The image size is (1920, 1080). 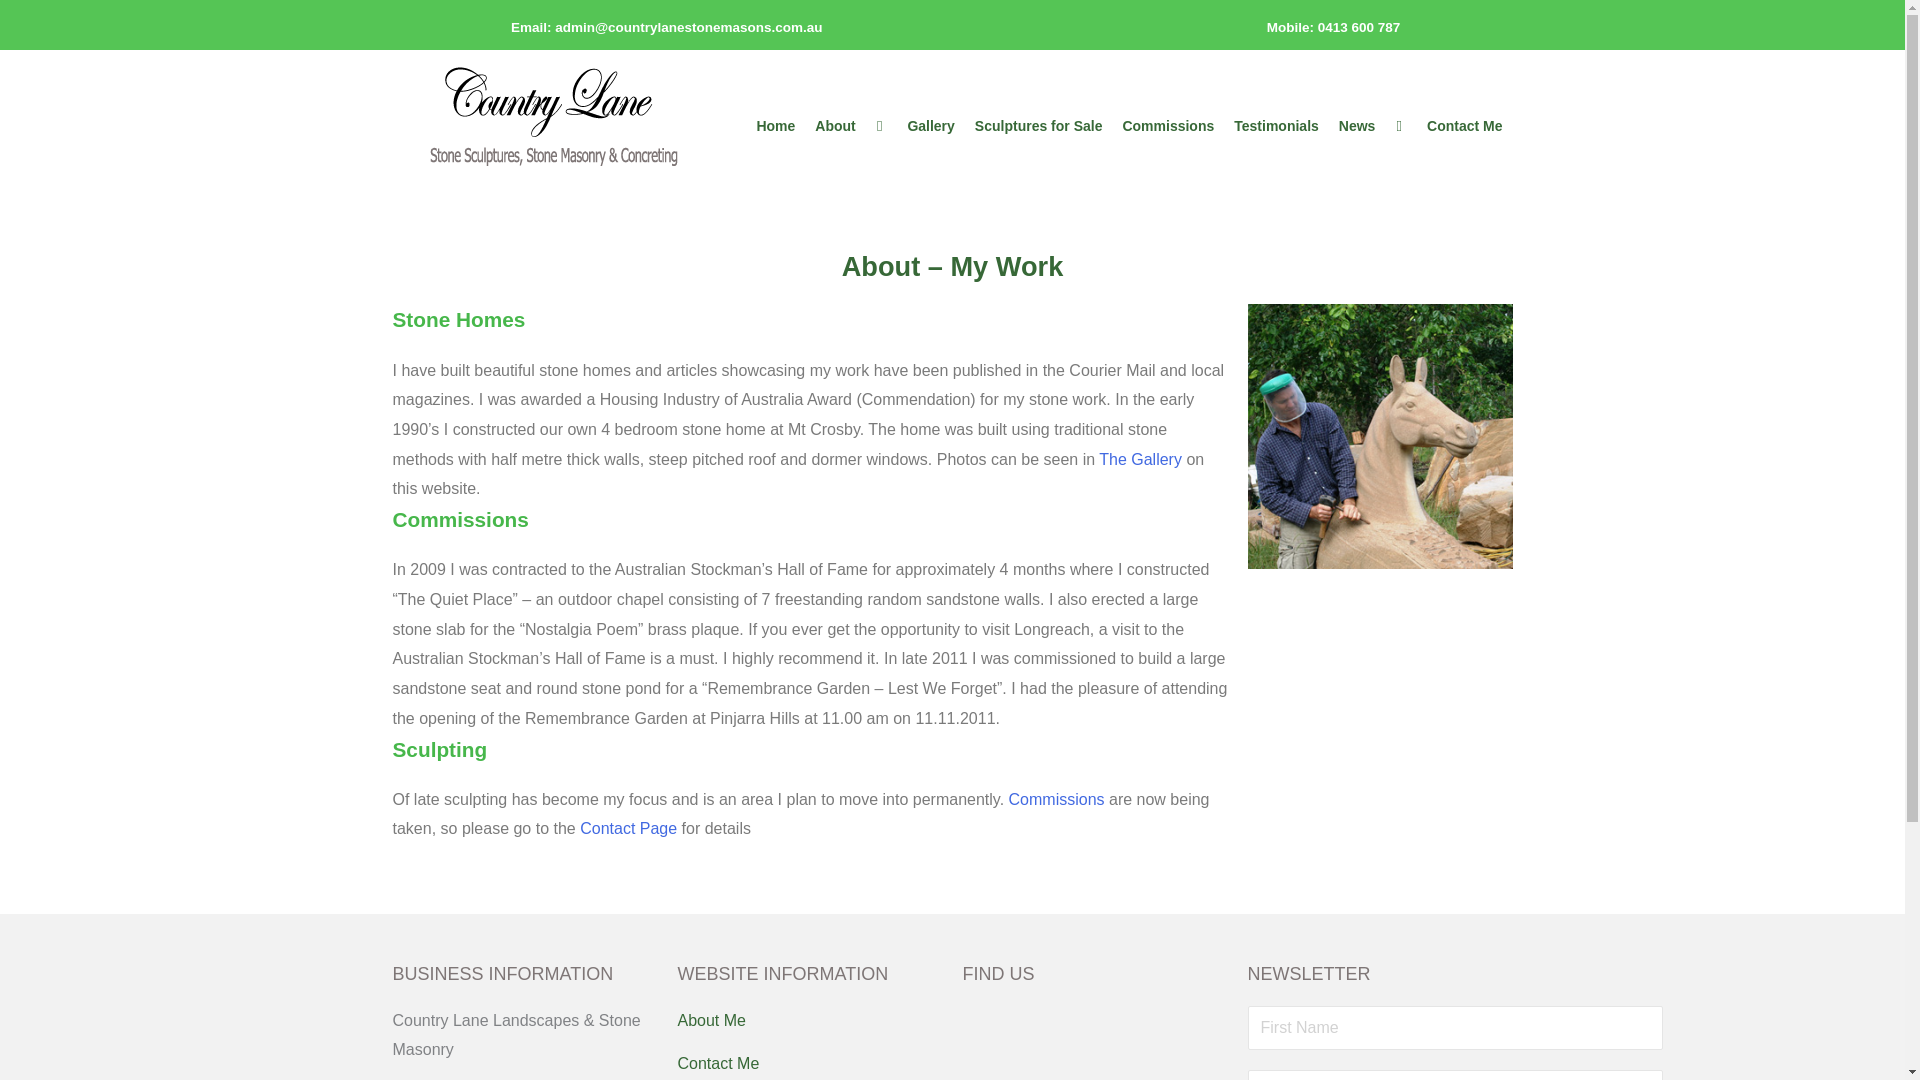 What do you see at coordinates (930, 126) in the screenshot?
I see `Gallery` at bounding box center [930, 126].